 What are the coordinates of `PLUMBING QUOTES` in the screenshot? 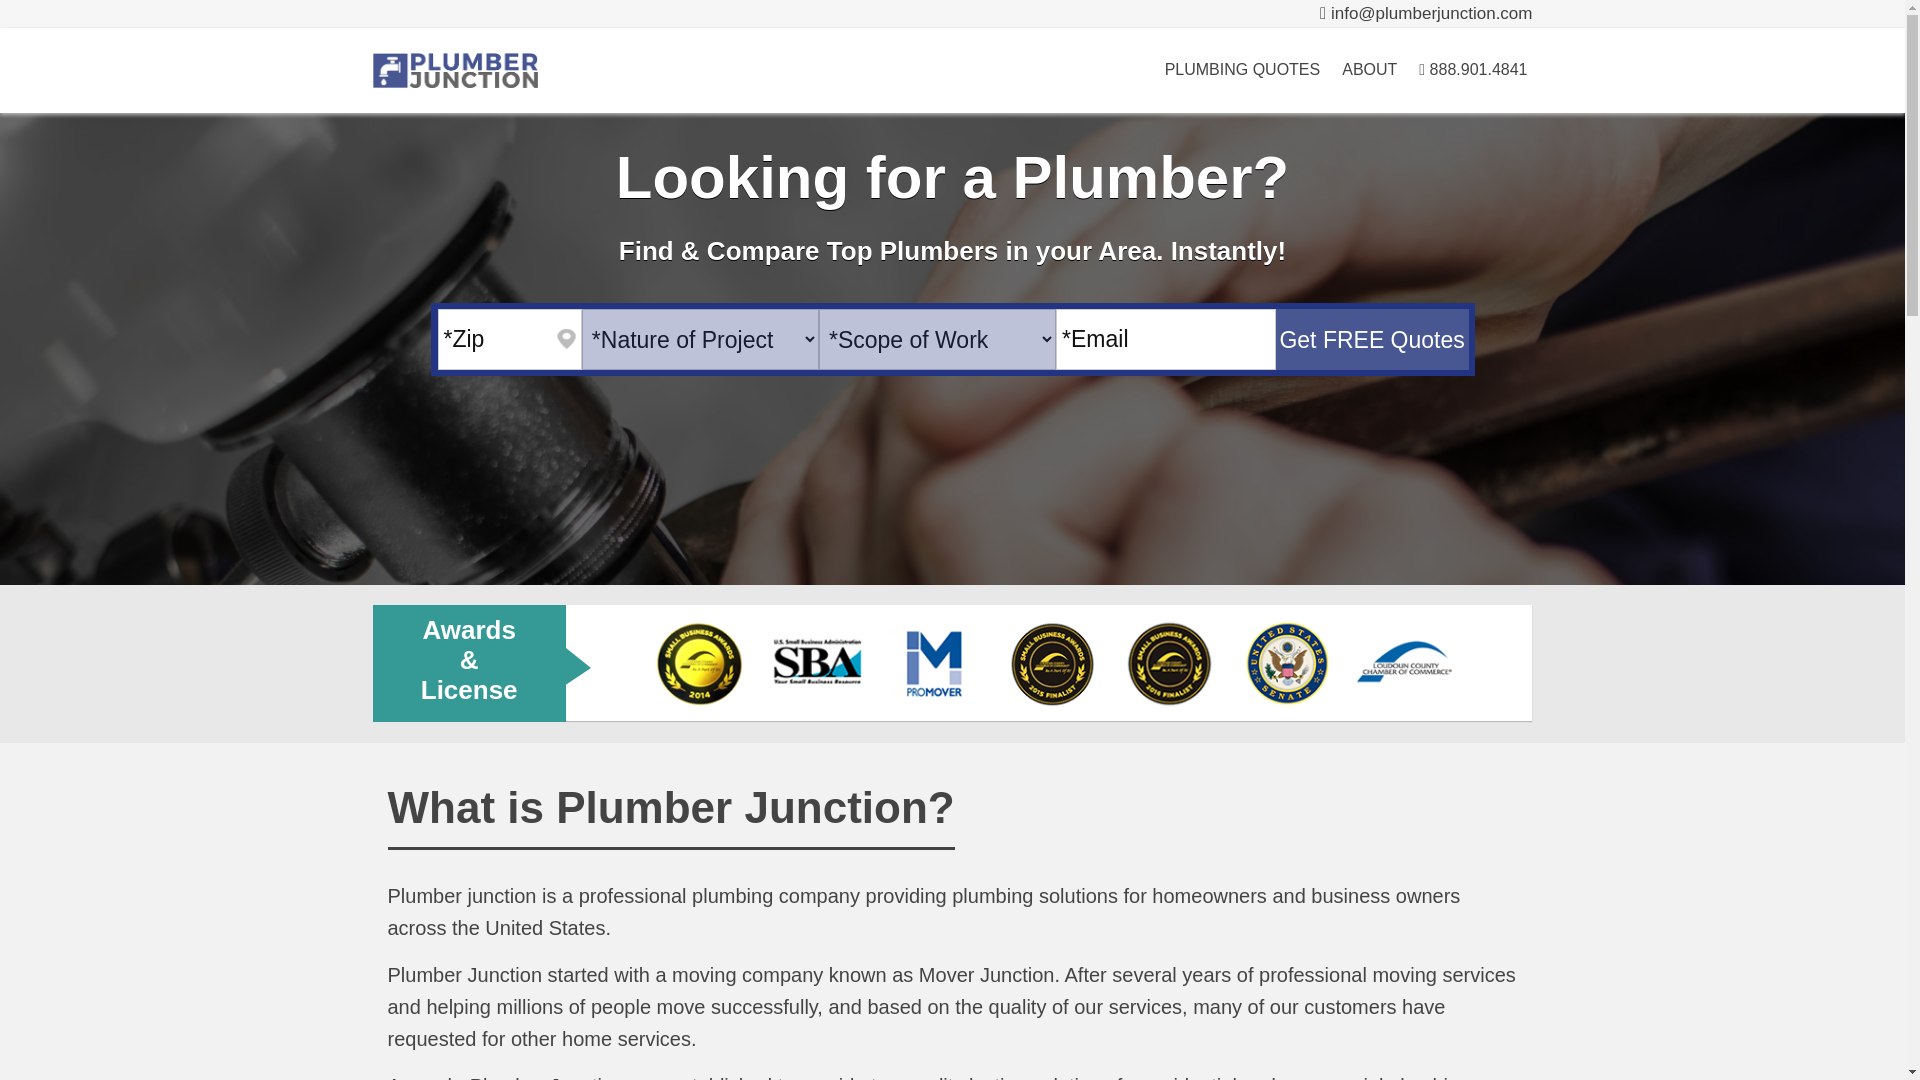 It's located at (1242, 70).